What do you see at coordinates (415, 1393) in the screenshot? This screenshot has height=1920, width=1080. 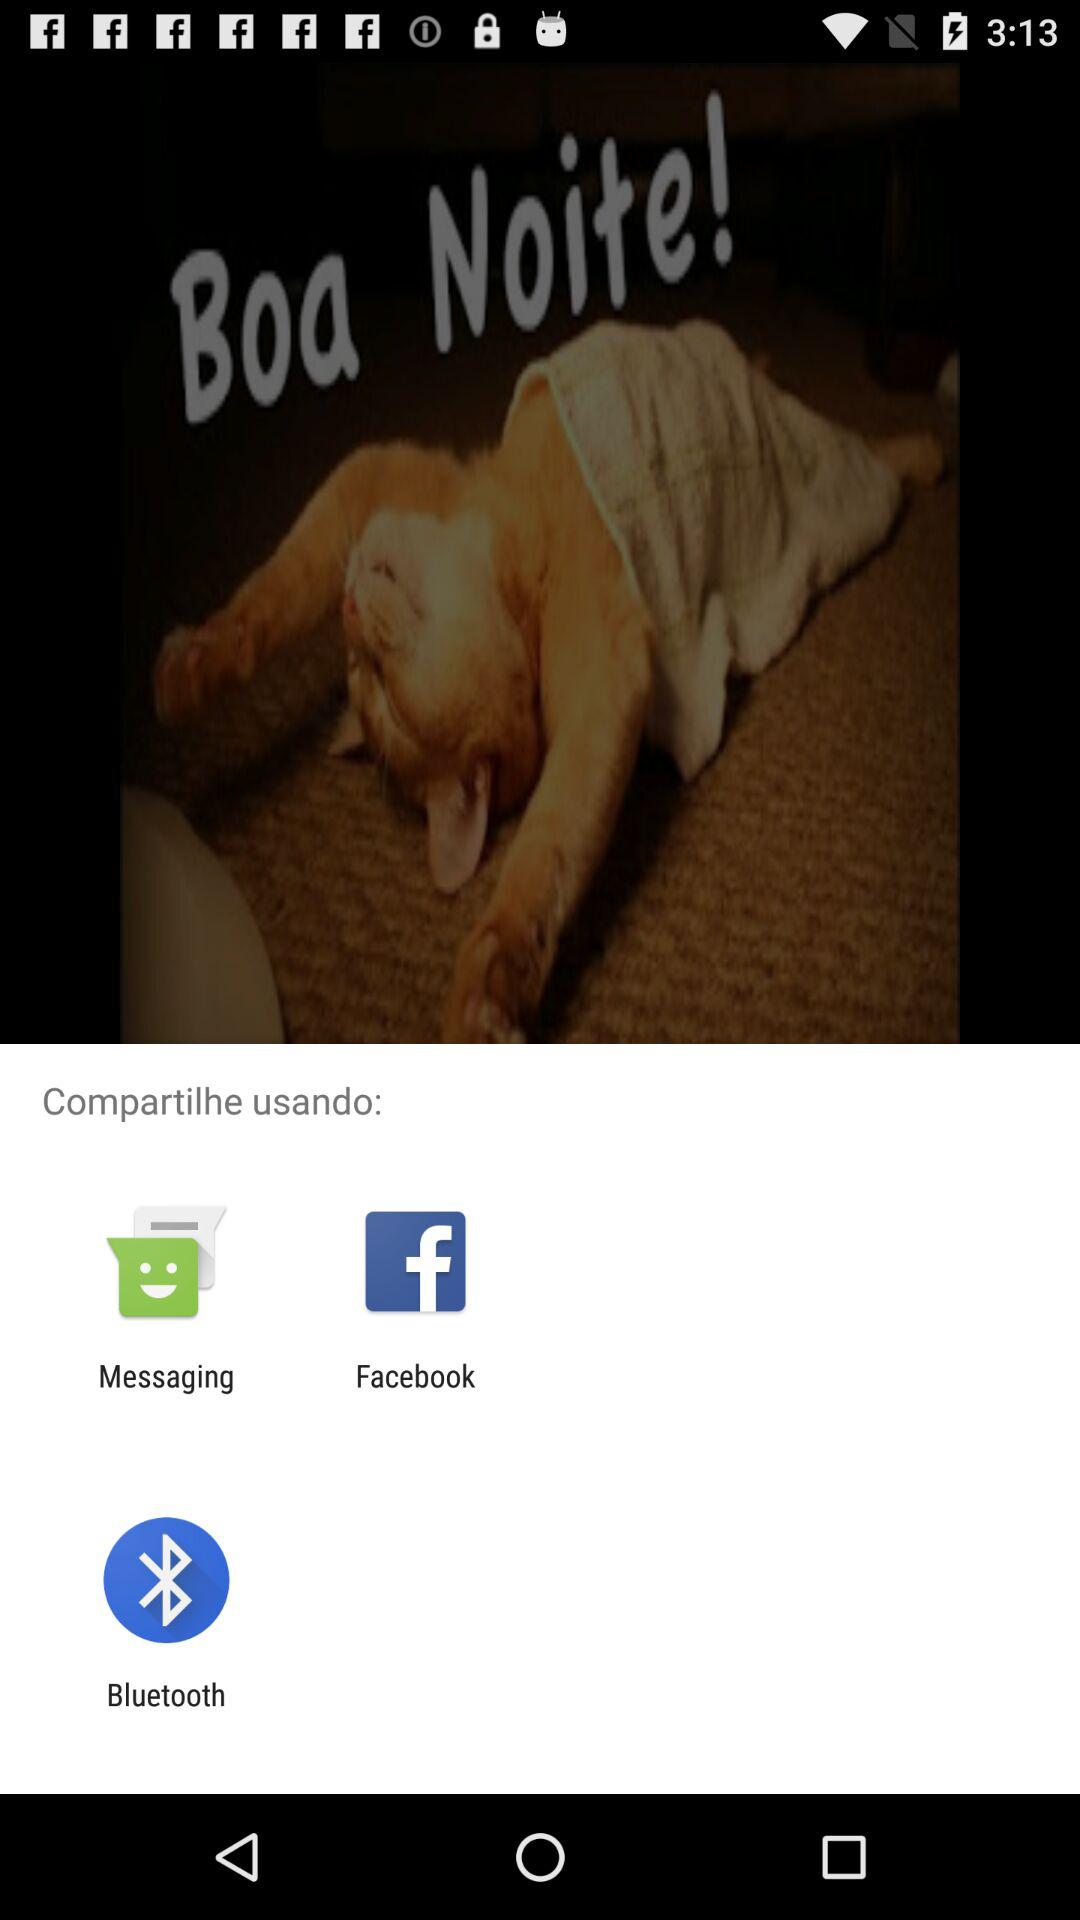 I see `tap app next to the messaging item` at bounding box center [415, 1393].